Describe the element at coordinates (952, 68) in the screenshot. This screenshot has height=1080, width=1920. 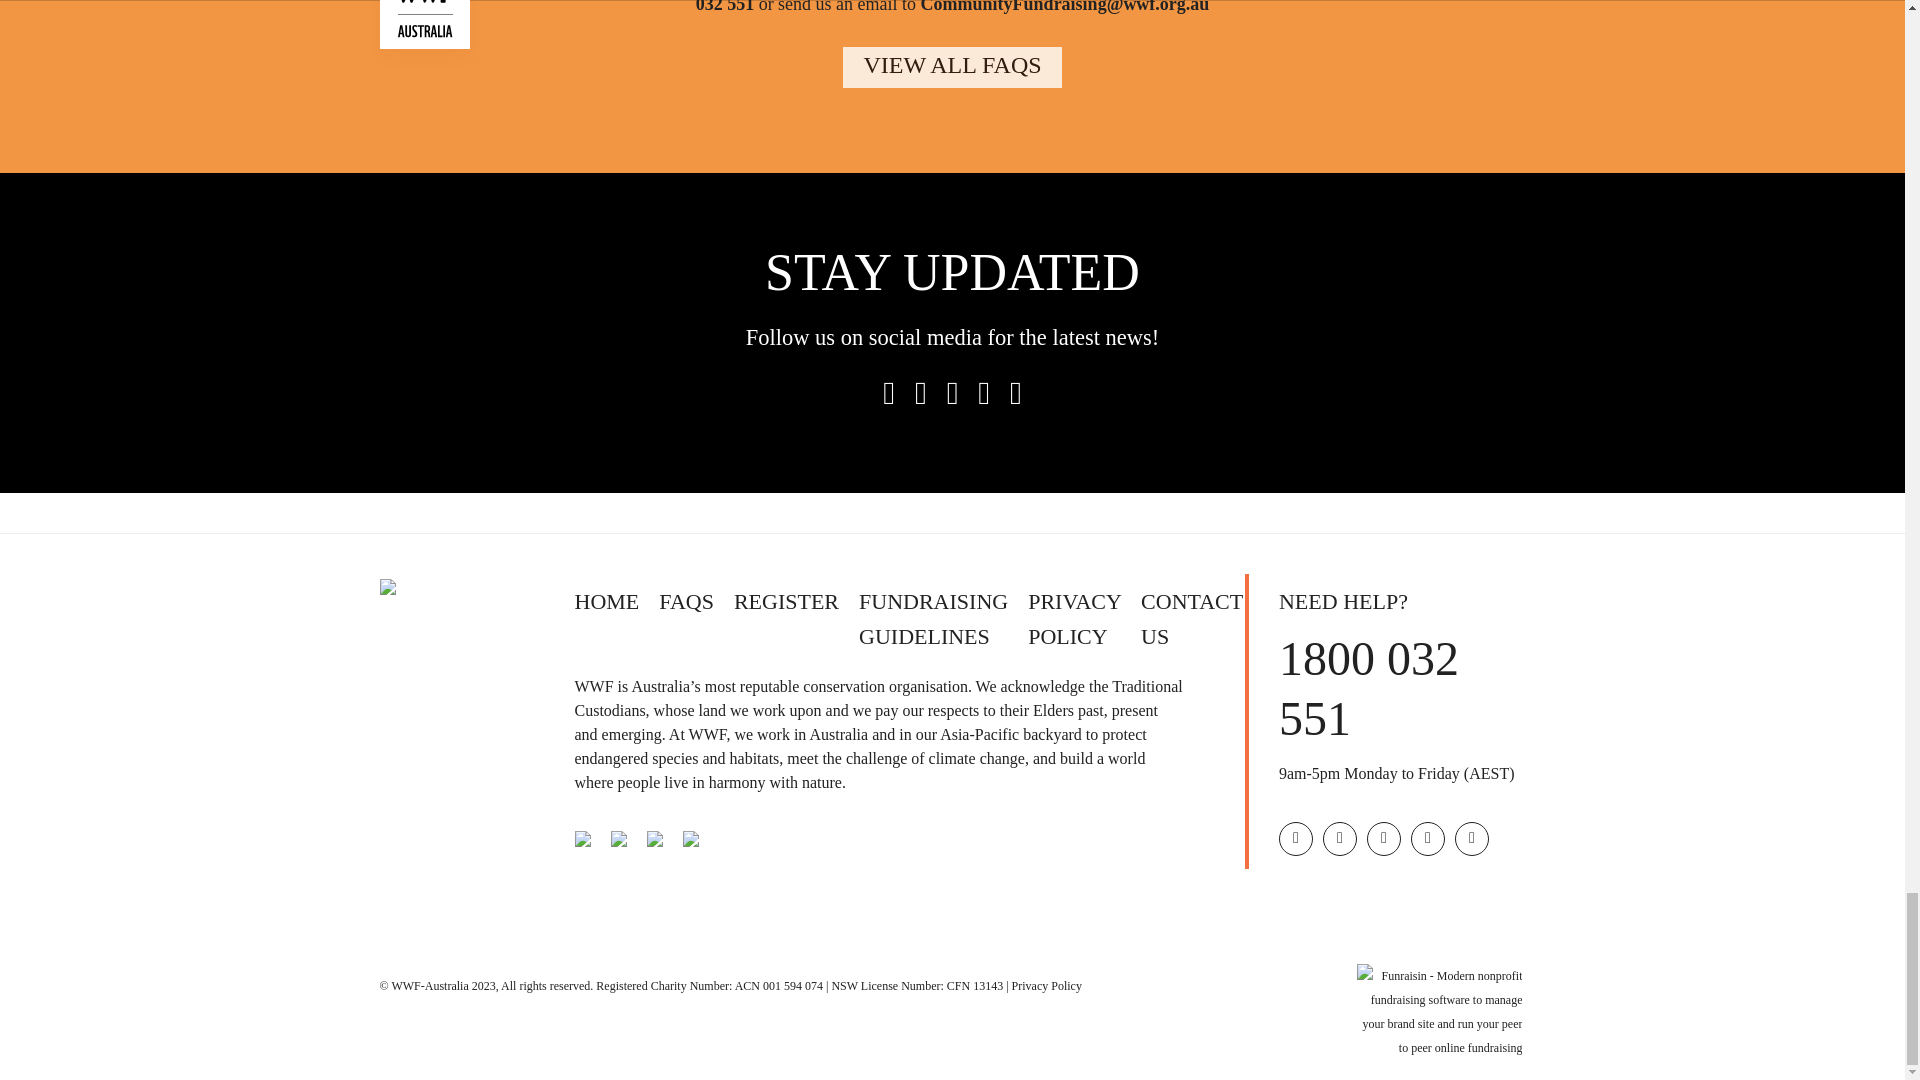
I see `VIEW ALL FAQS` at that location.